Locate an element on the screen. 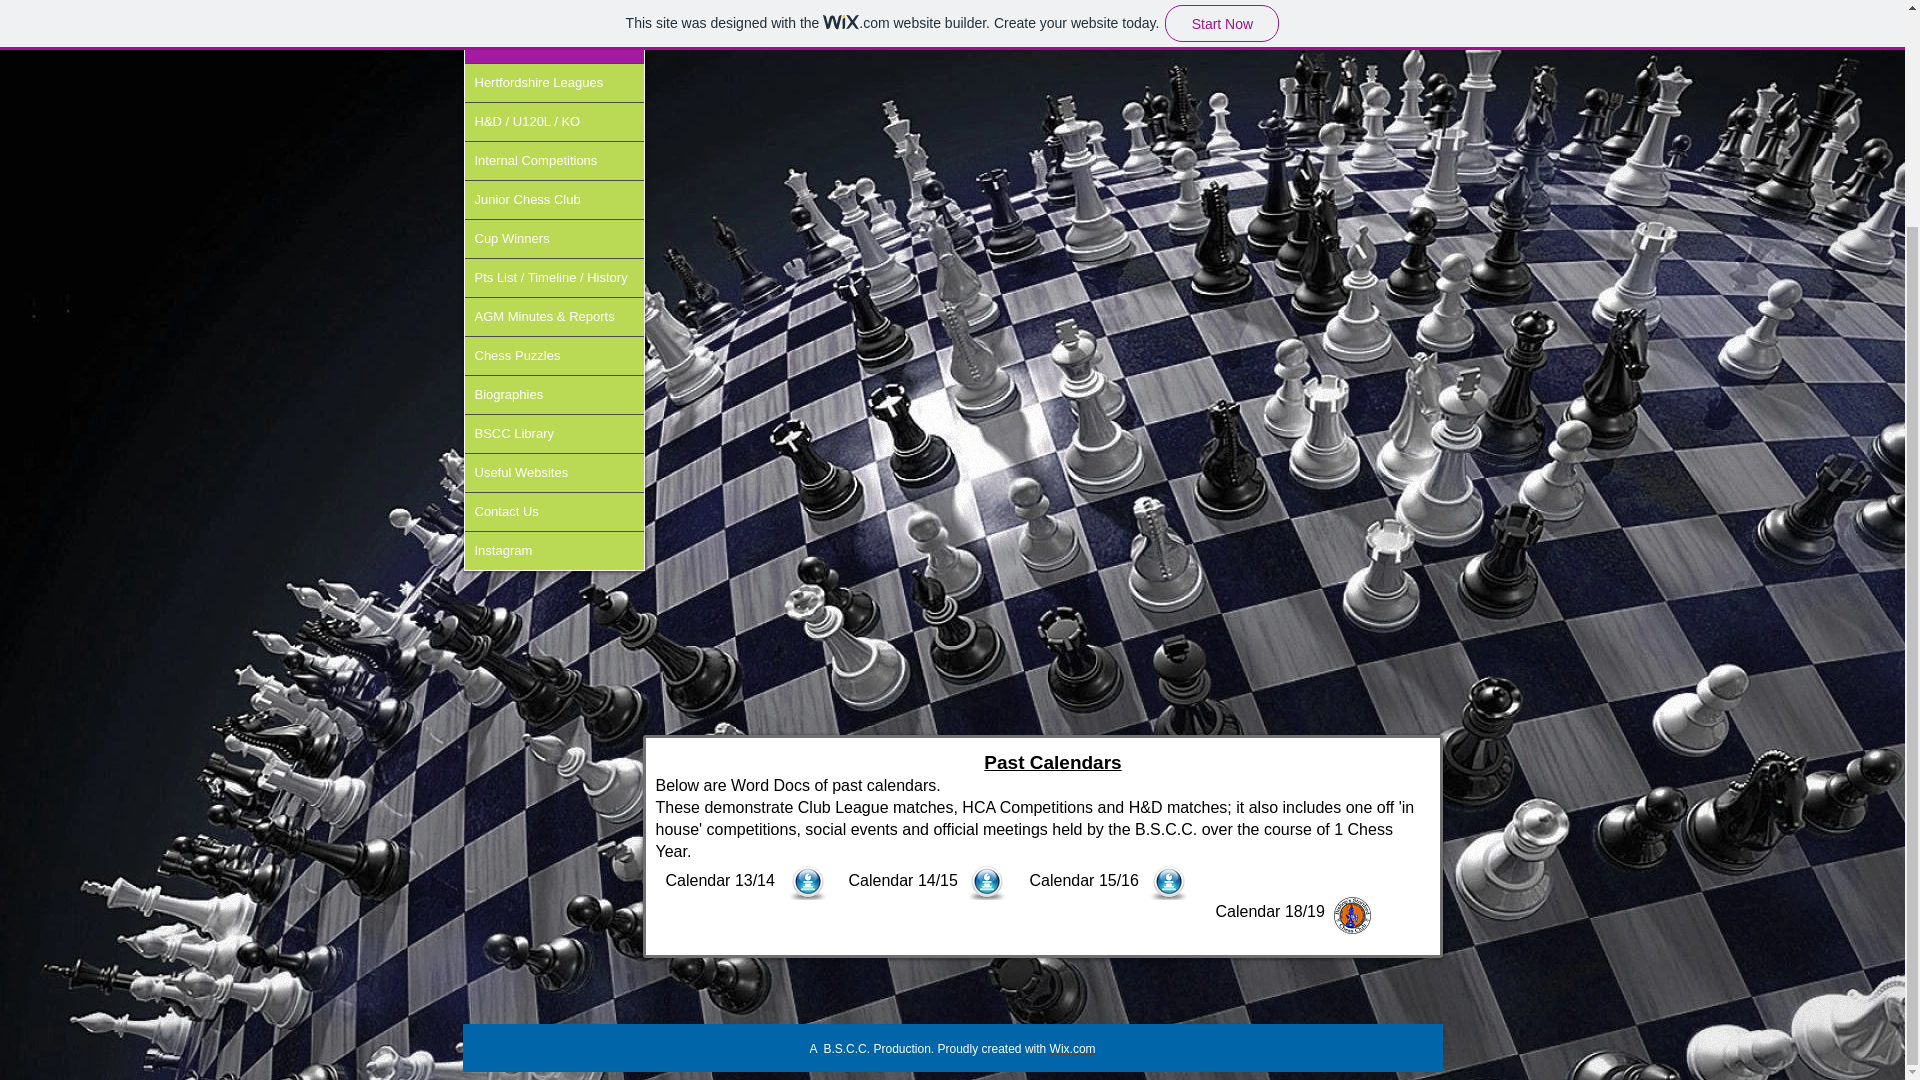  Cup Winners is located at coordinates (554, 239).